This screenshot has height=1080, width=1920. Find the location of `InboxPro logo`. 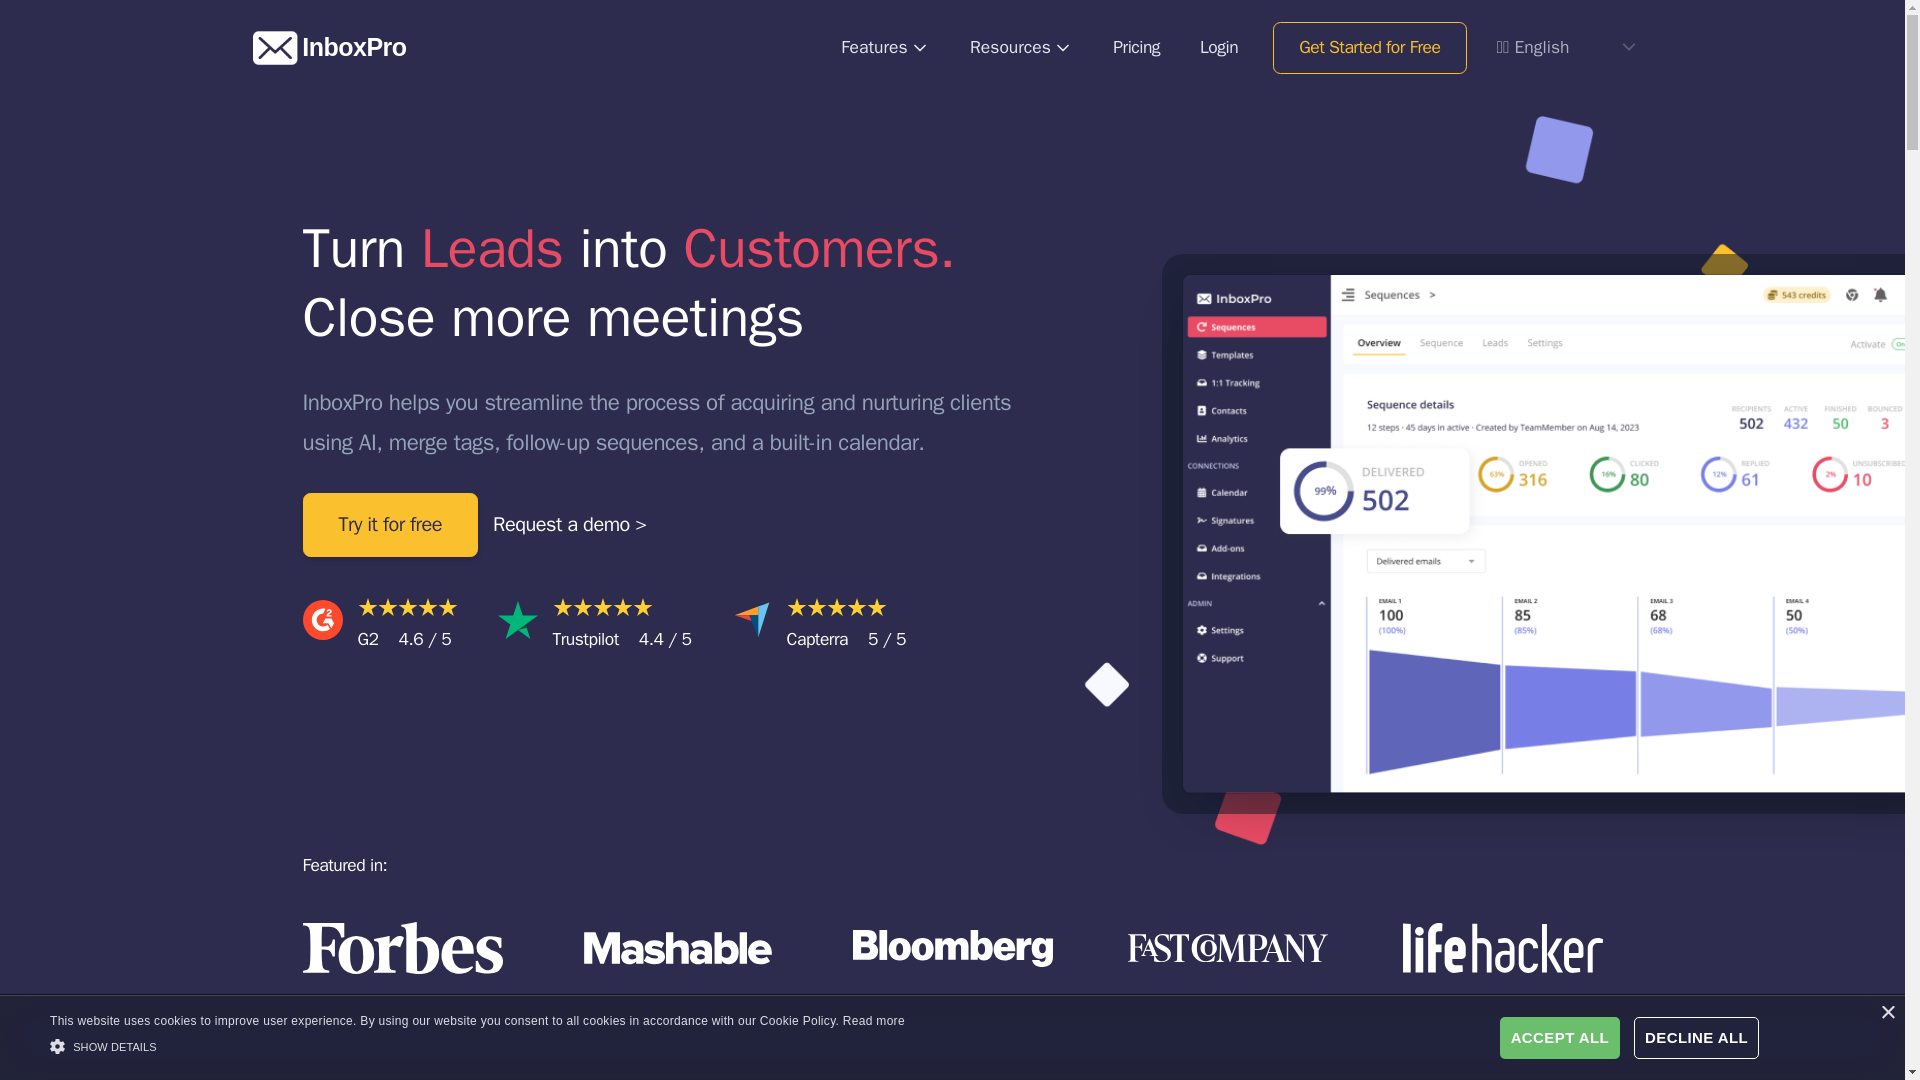

InboxPro logo is located at coordinates (274, 46).